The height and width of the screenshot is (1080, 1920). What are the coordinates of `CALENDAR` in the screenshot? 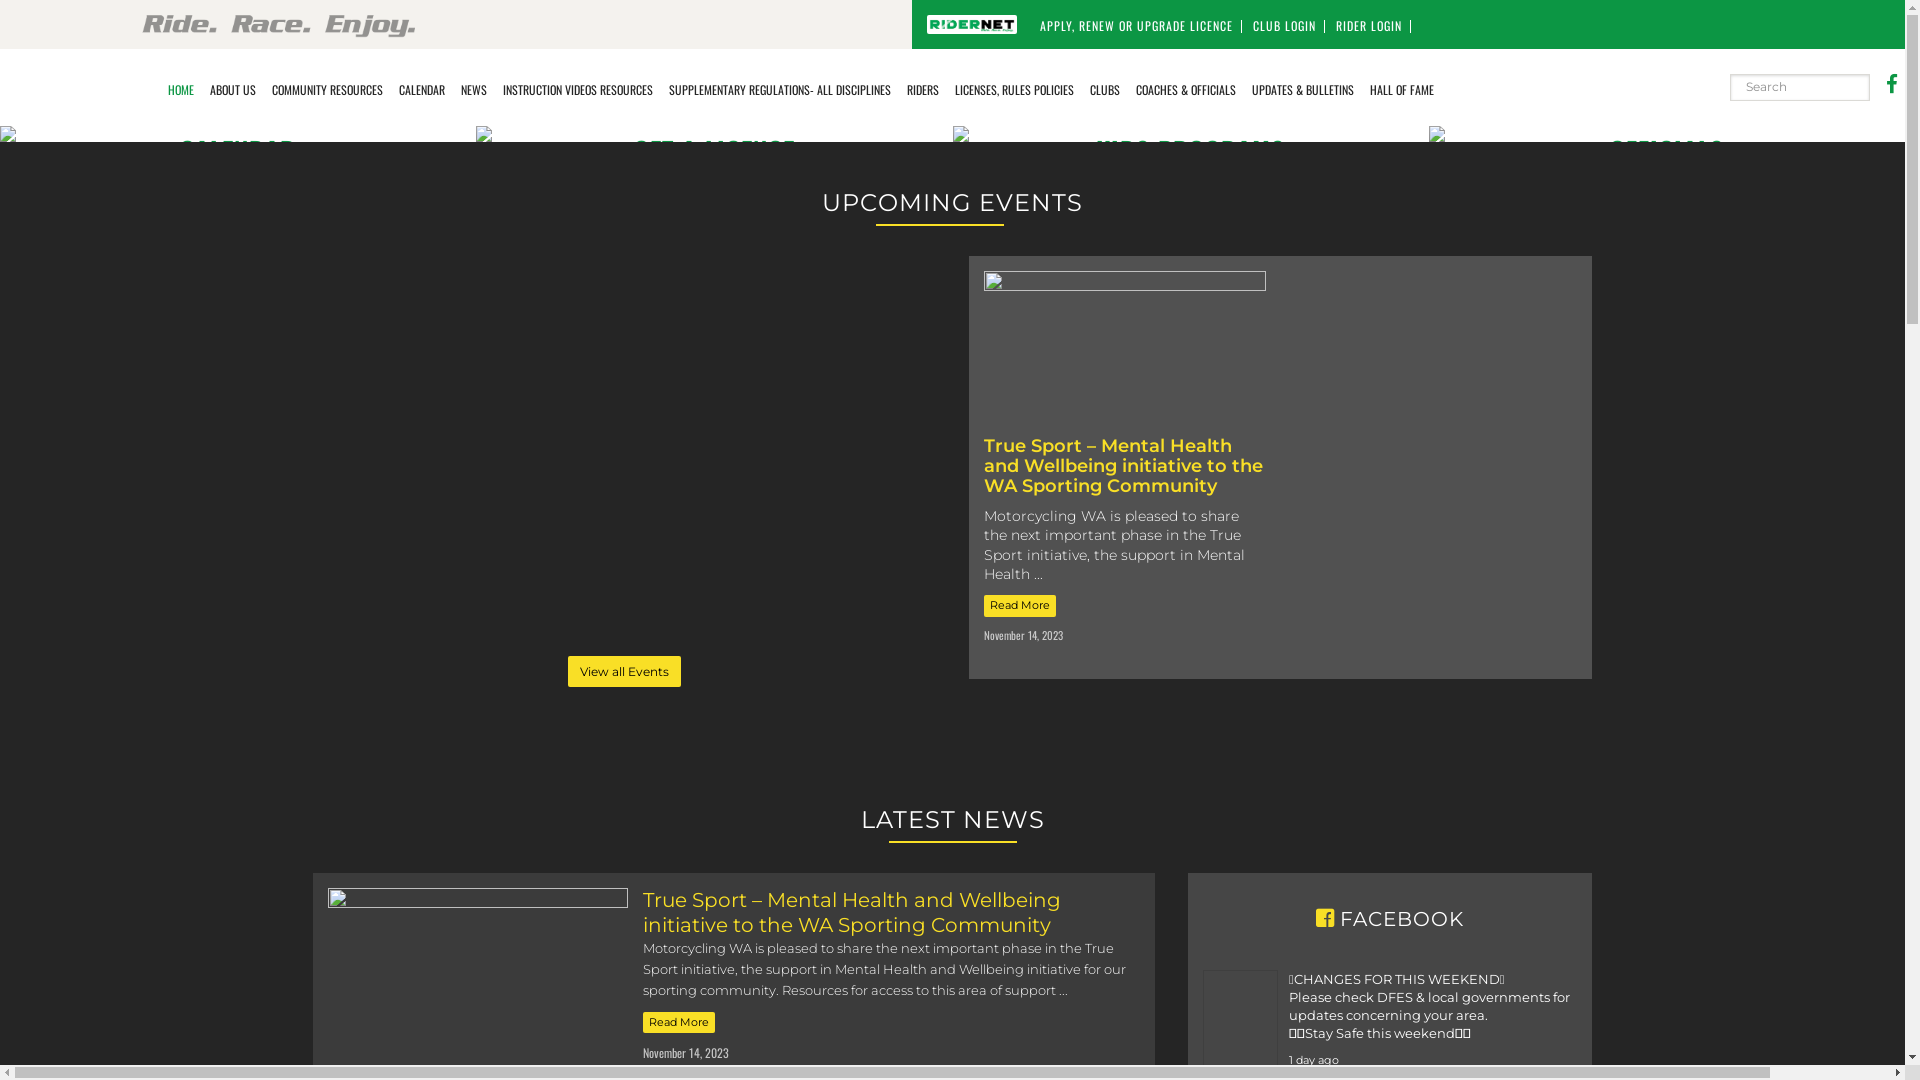 It's located at (422, 88).